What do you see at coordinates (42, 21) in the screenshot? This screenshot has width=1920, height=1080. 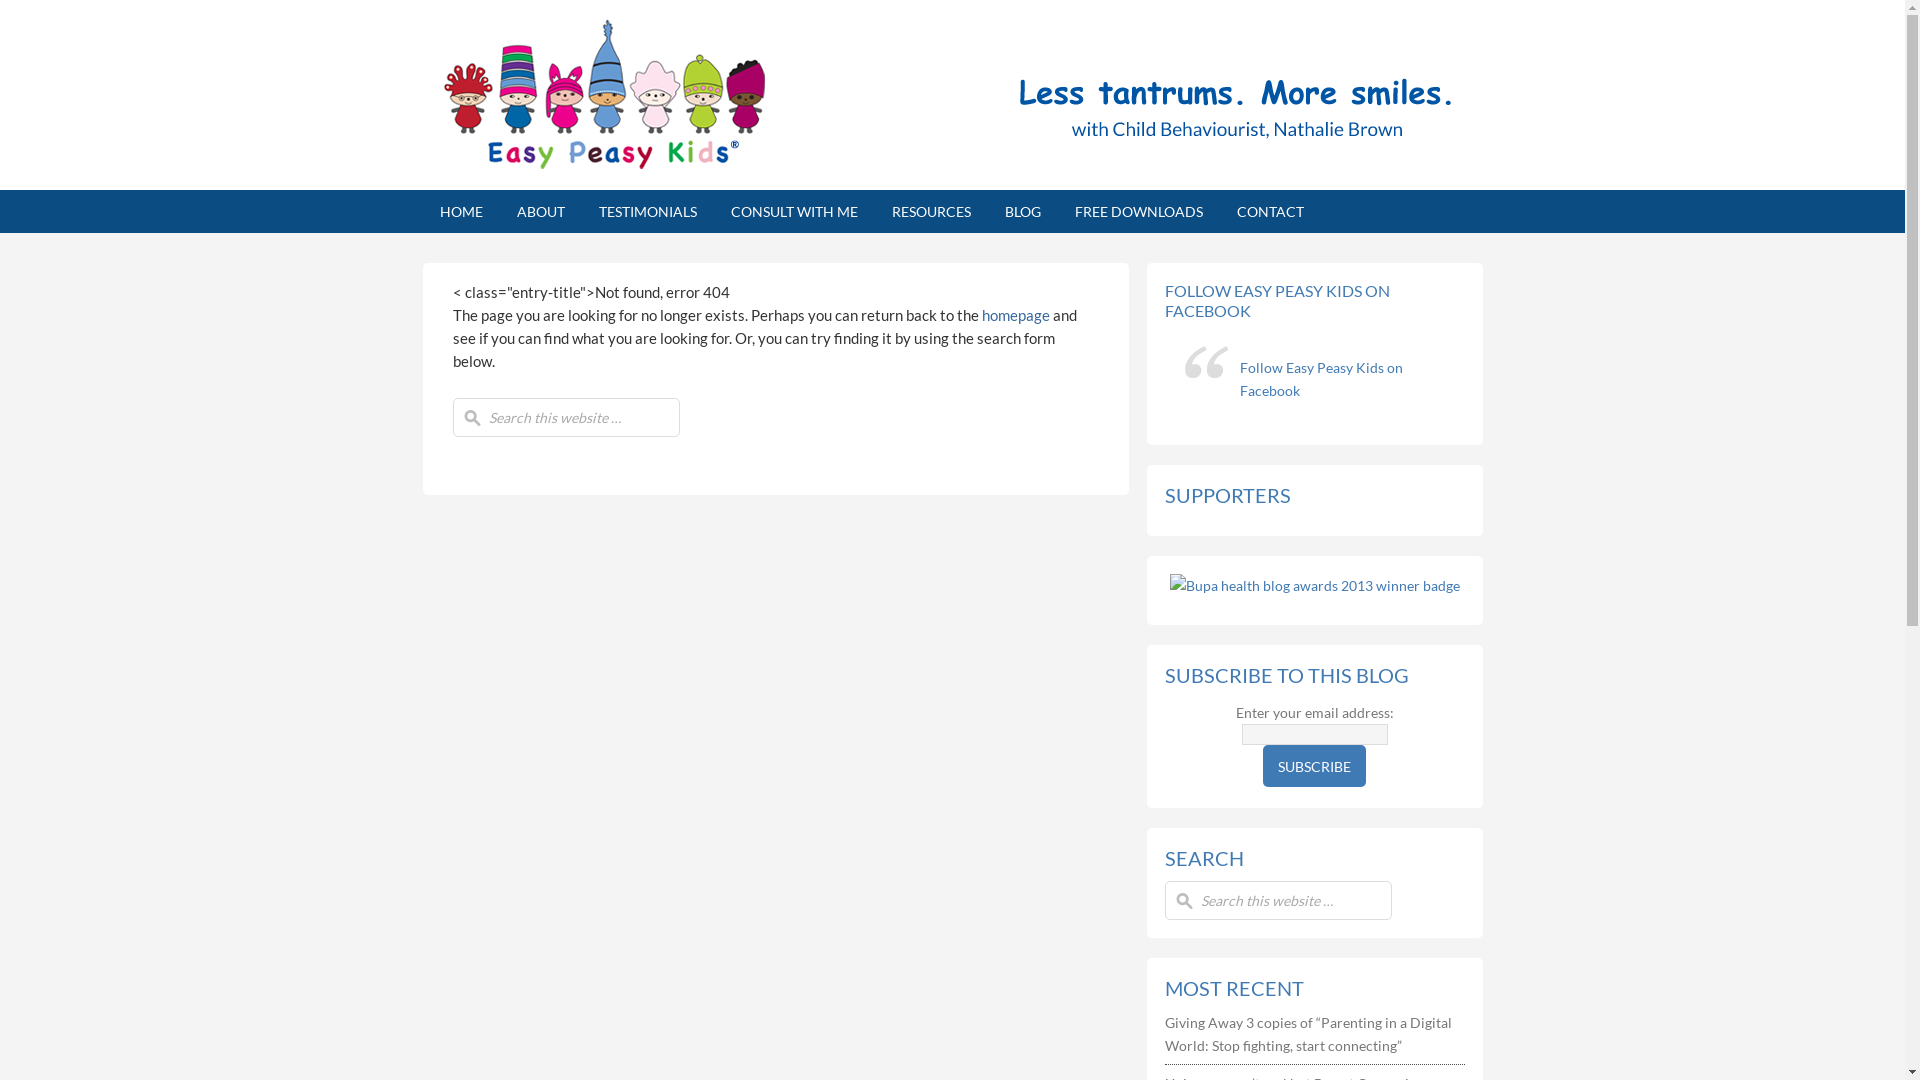 I see `Search` at bounding box center [42, 21].